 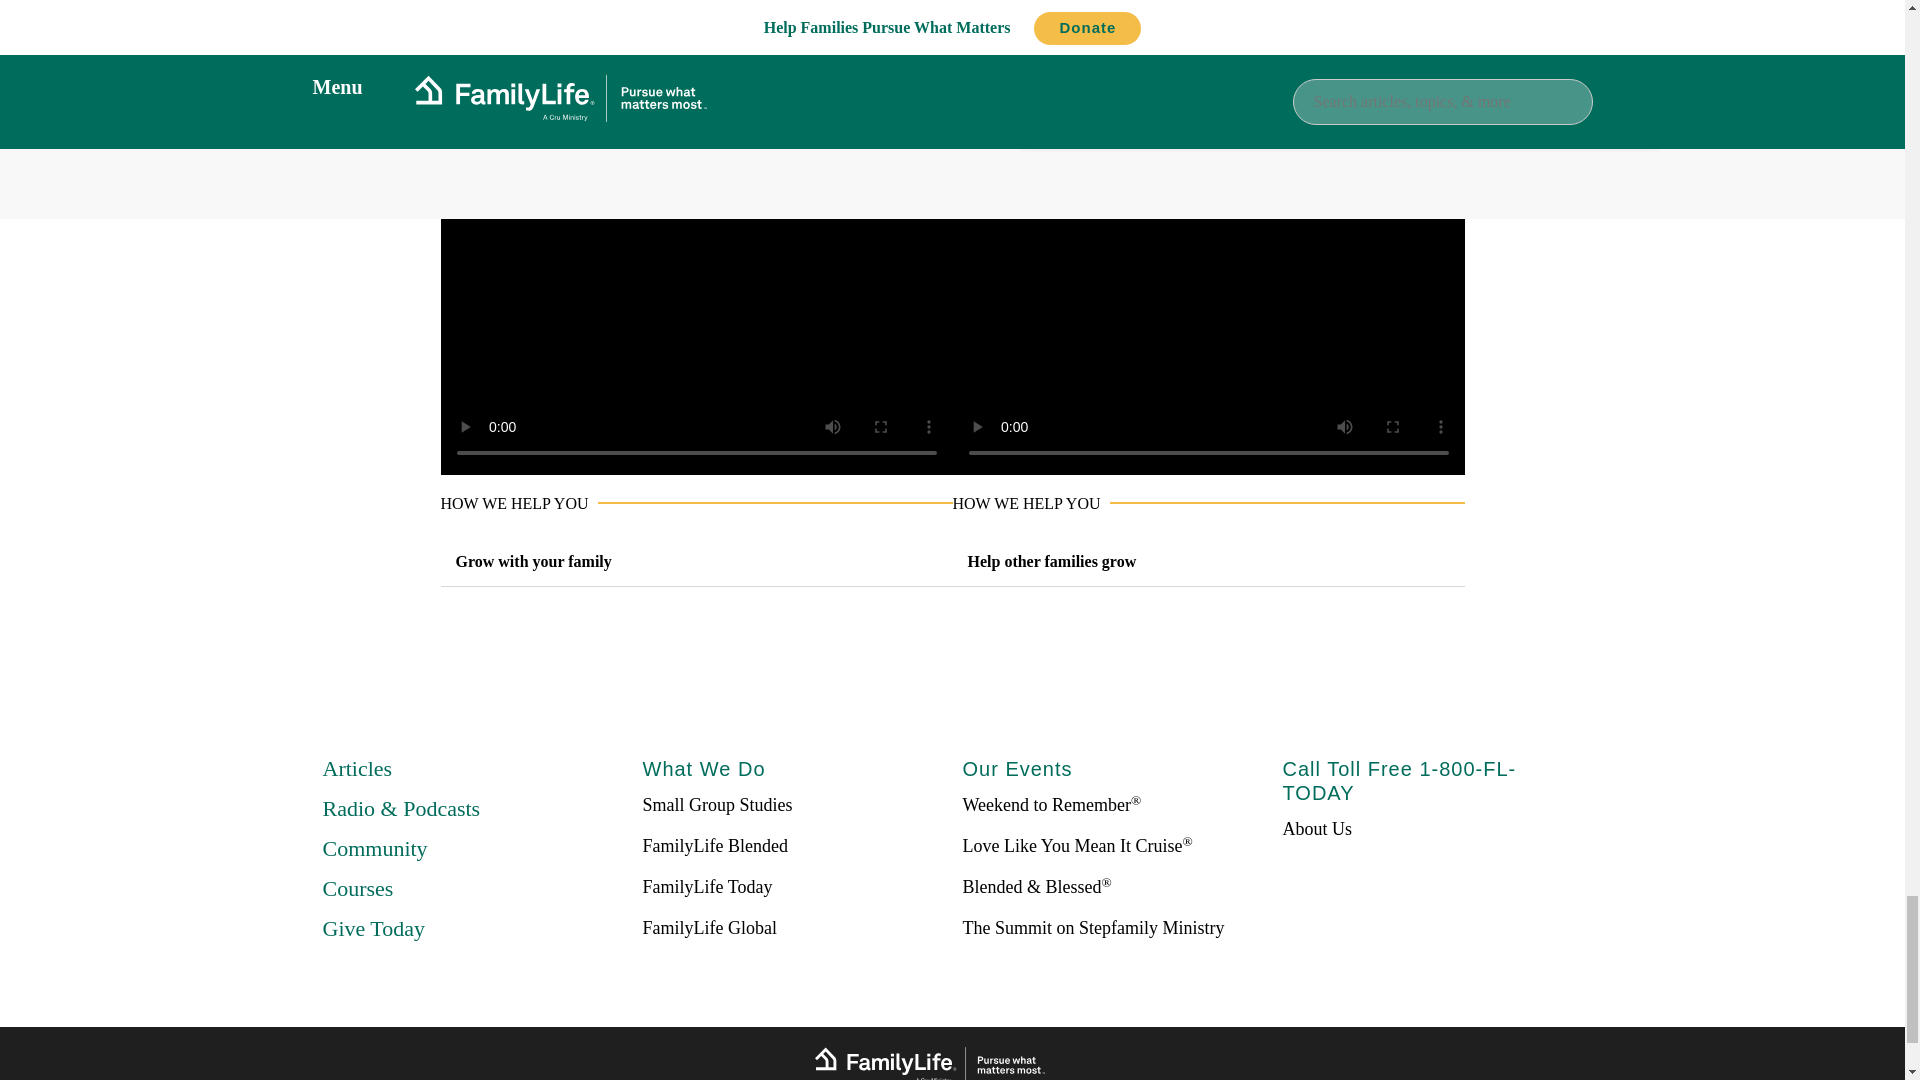 What do you see at coordinates (716, 804) in the screenshot?
I see `Small Group Studies` at bounding box center [716, 804].